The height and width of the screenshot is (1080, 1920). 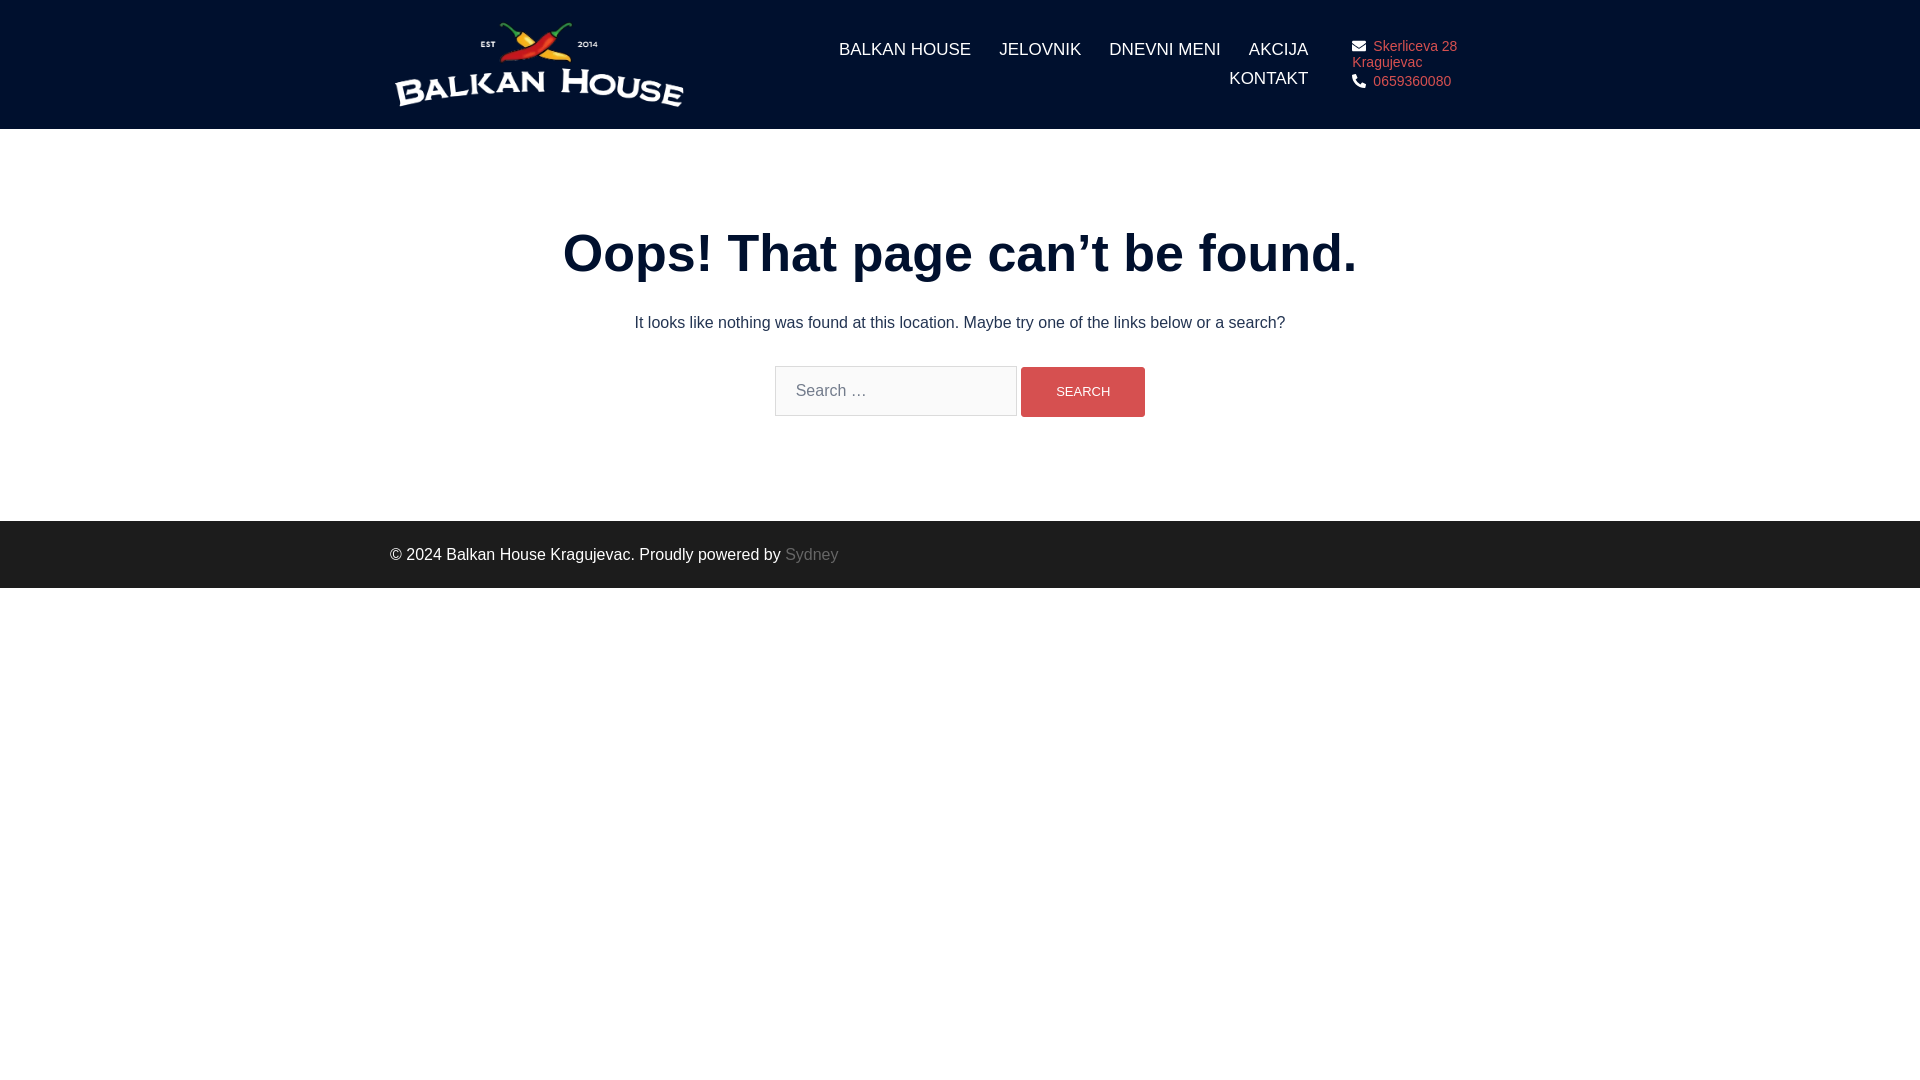 What do you see at coordinates (1279, 50) in the screenshot?
I see `AKCIJA` at bounding box center [1279, 50].